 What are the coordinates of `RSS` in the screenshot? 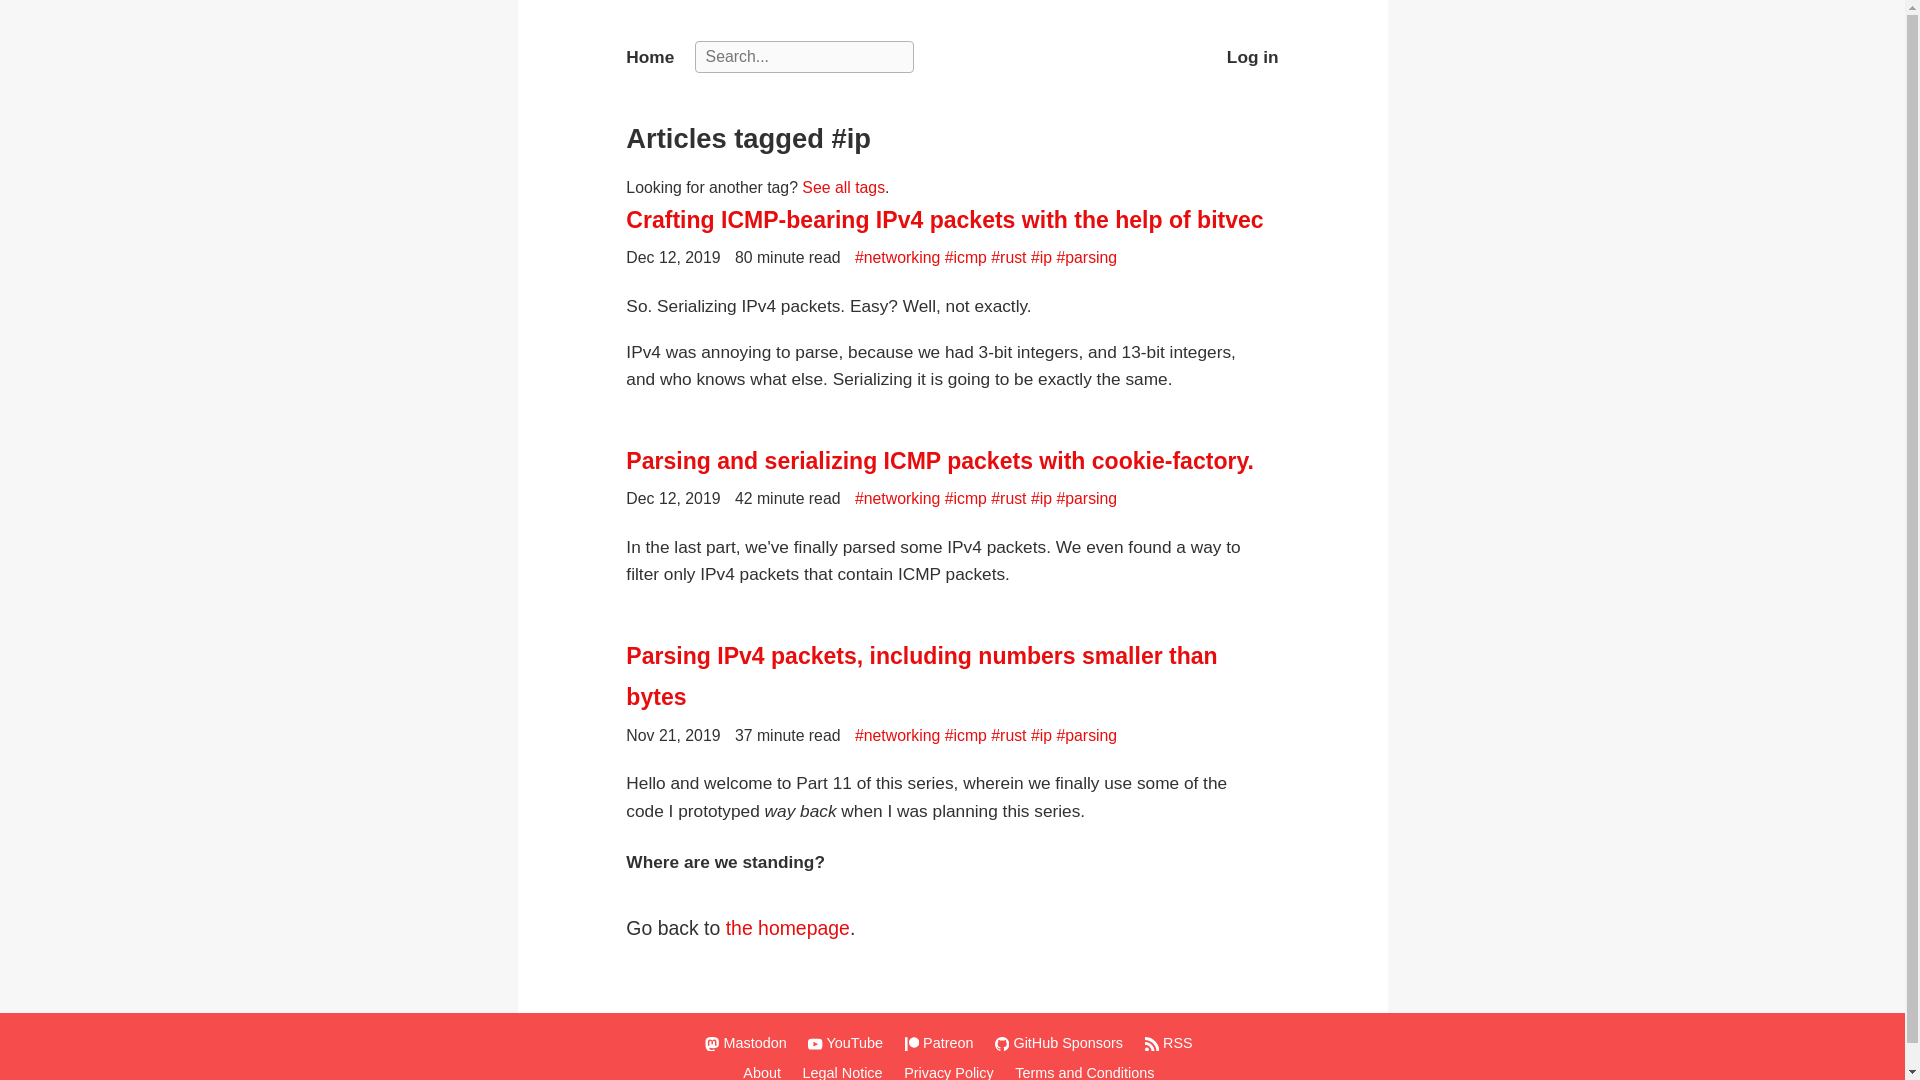 It's located at (1172, 1042).